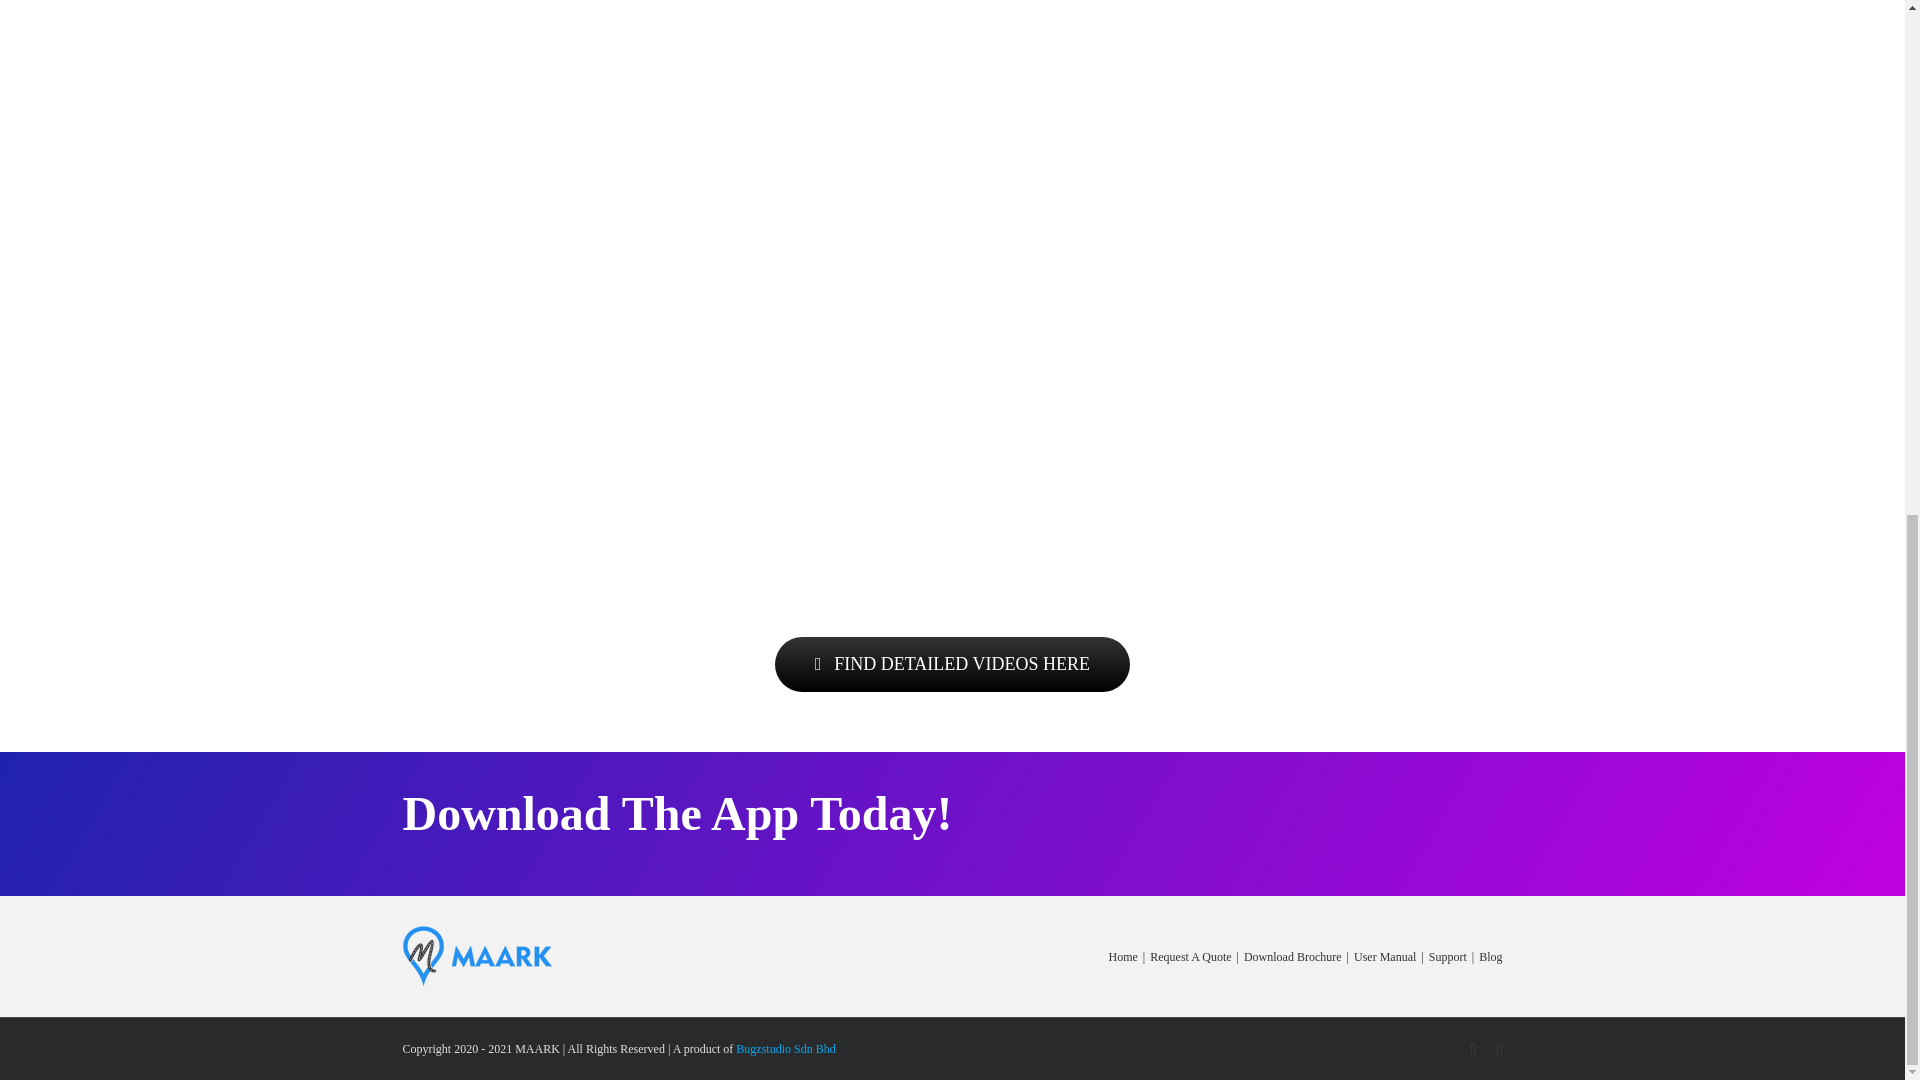  I want to click on FIND DETAILED VIDEOS HERE, so click(952, 664).